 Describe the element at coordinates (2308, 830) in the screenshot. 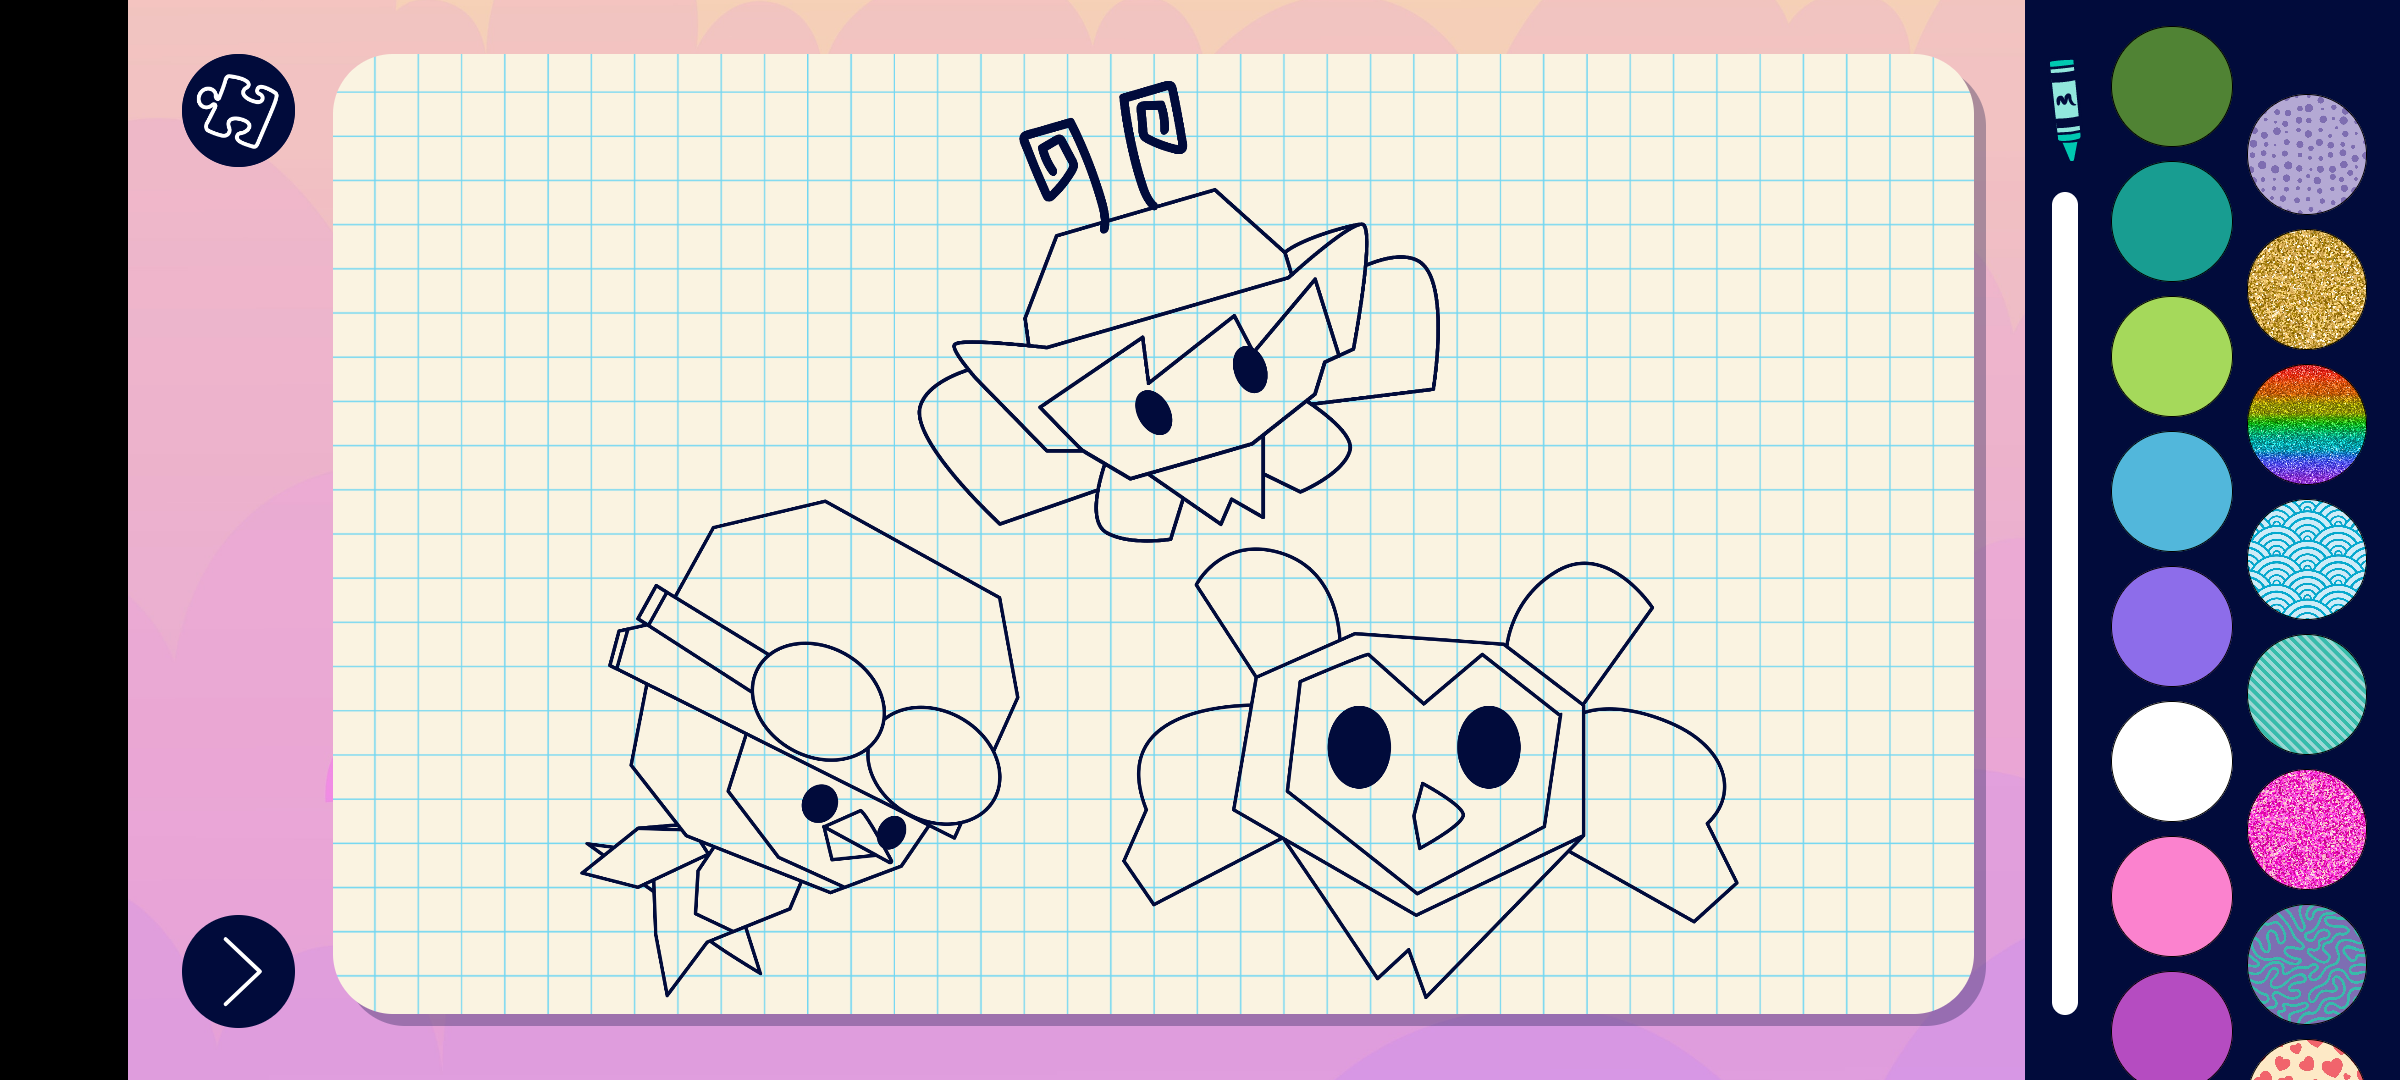

I see `coloring background` at that location.